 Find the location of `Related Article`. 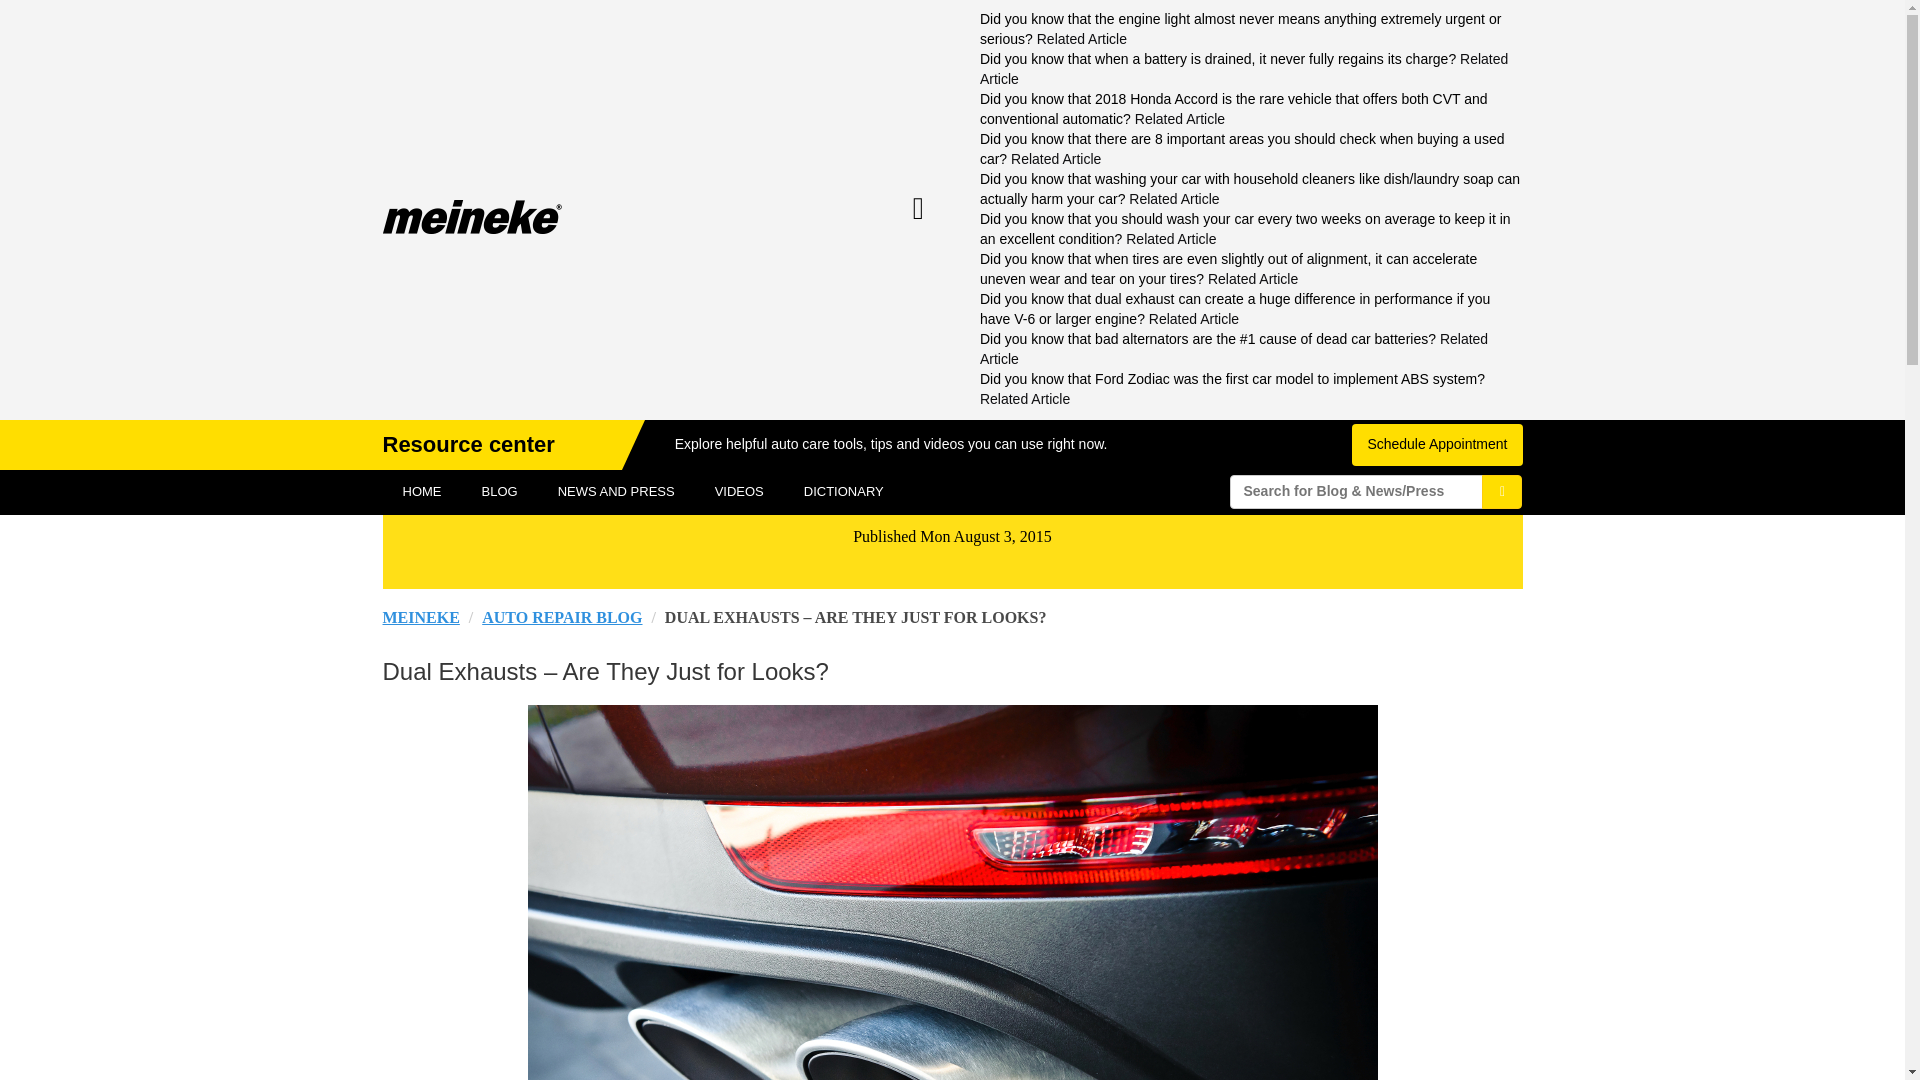

Related Article is located at coordinates (1056, 159).